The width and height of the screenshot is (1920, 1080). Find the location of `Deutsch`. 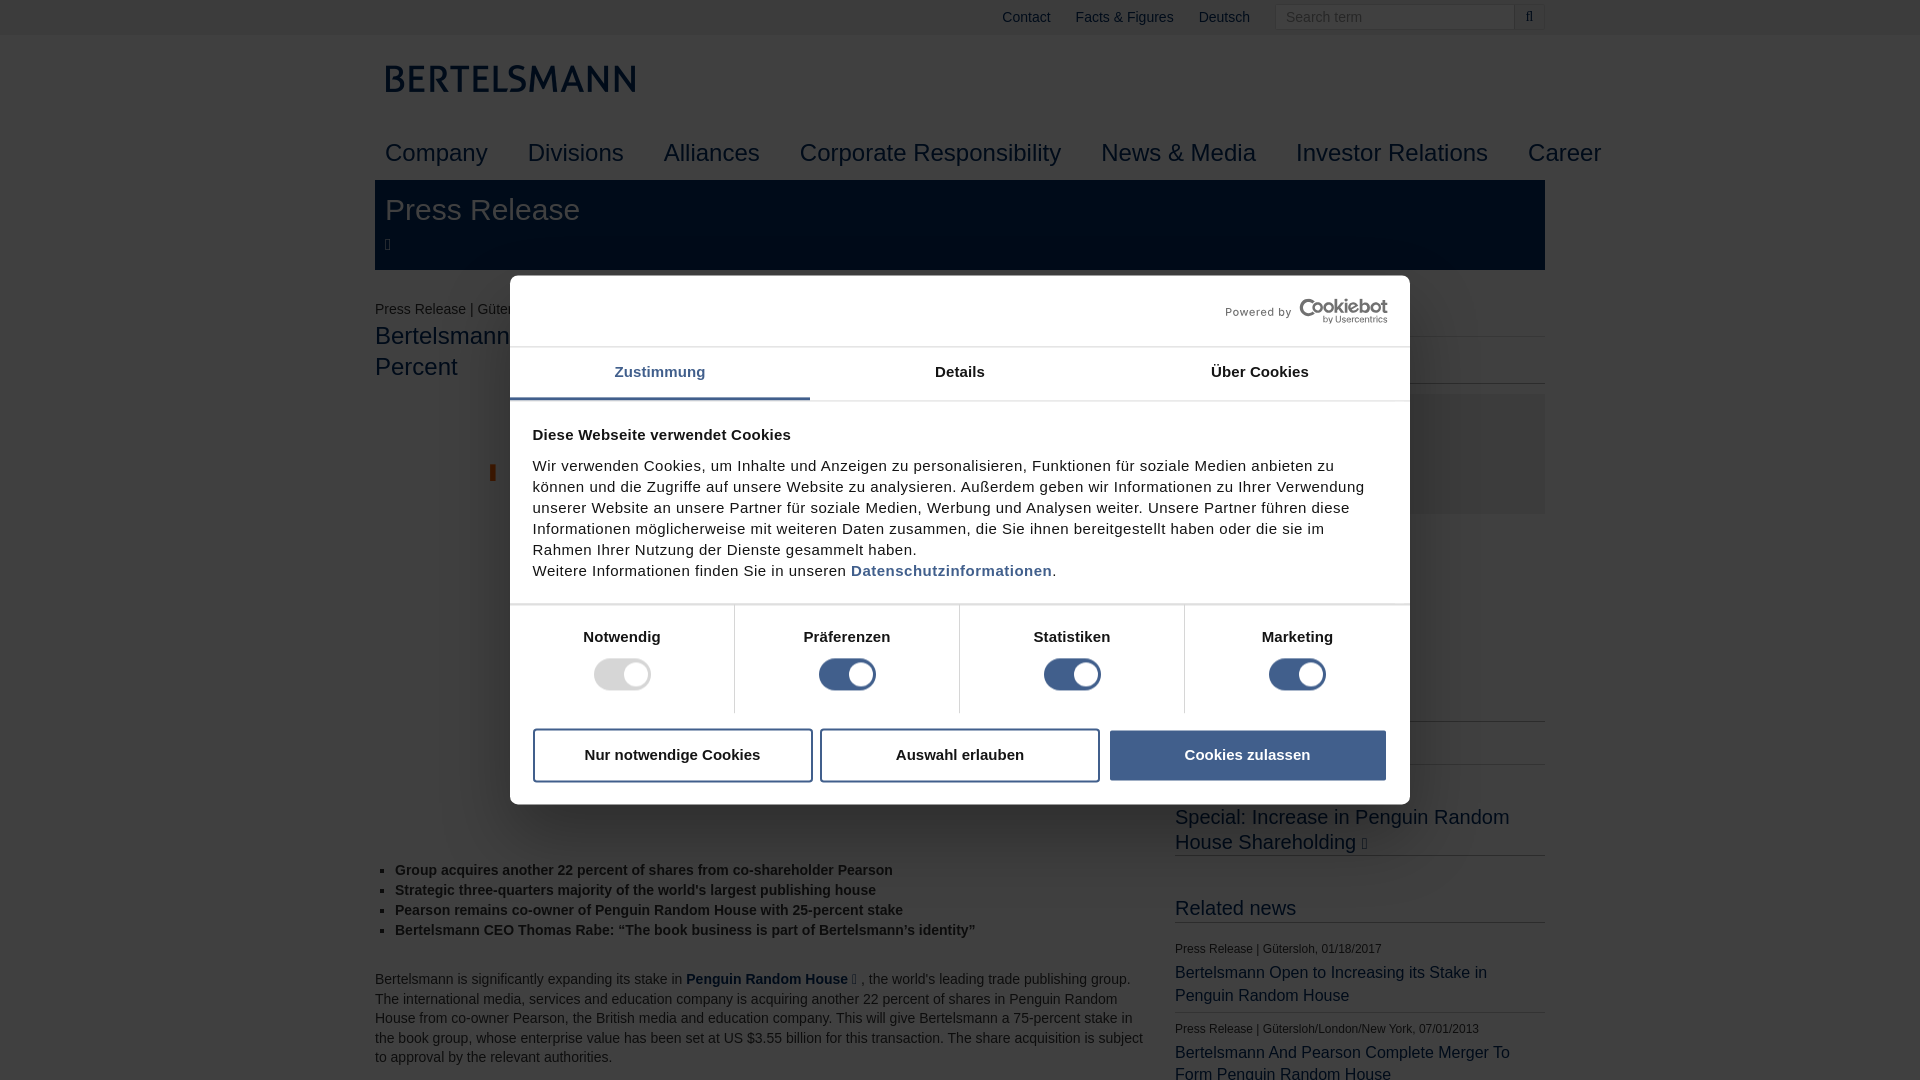

Deutsch is located at coordinates (1224, 17).